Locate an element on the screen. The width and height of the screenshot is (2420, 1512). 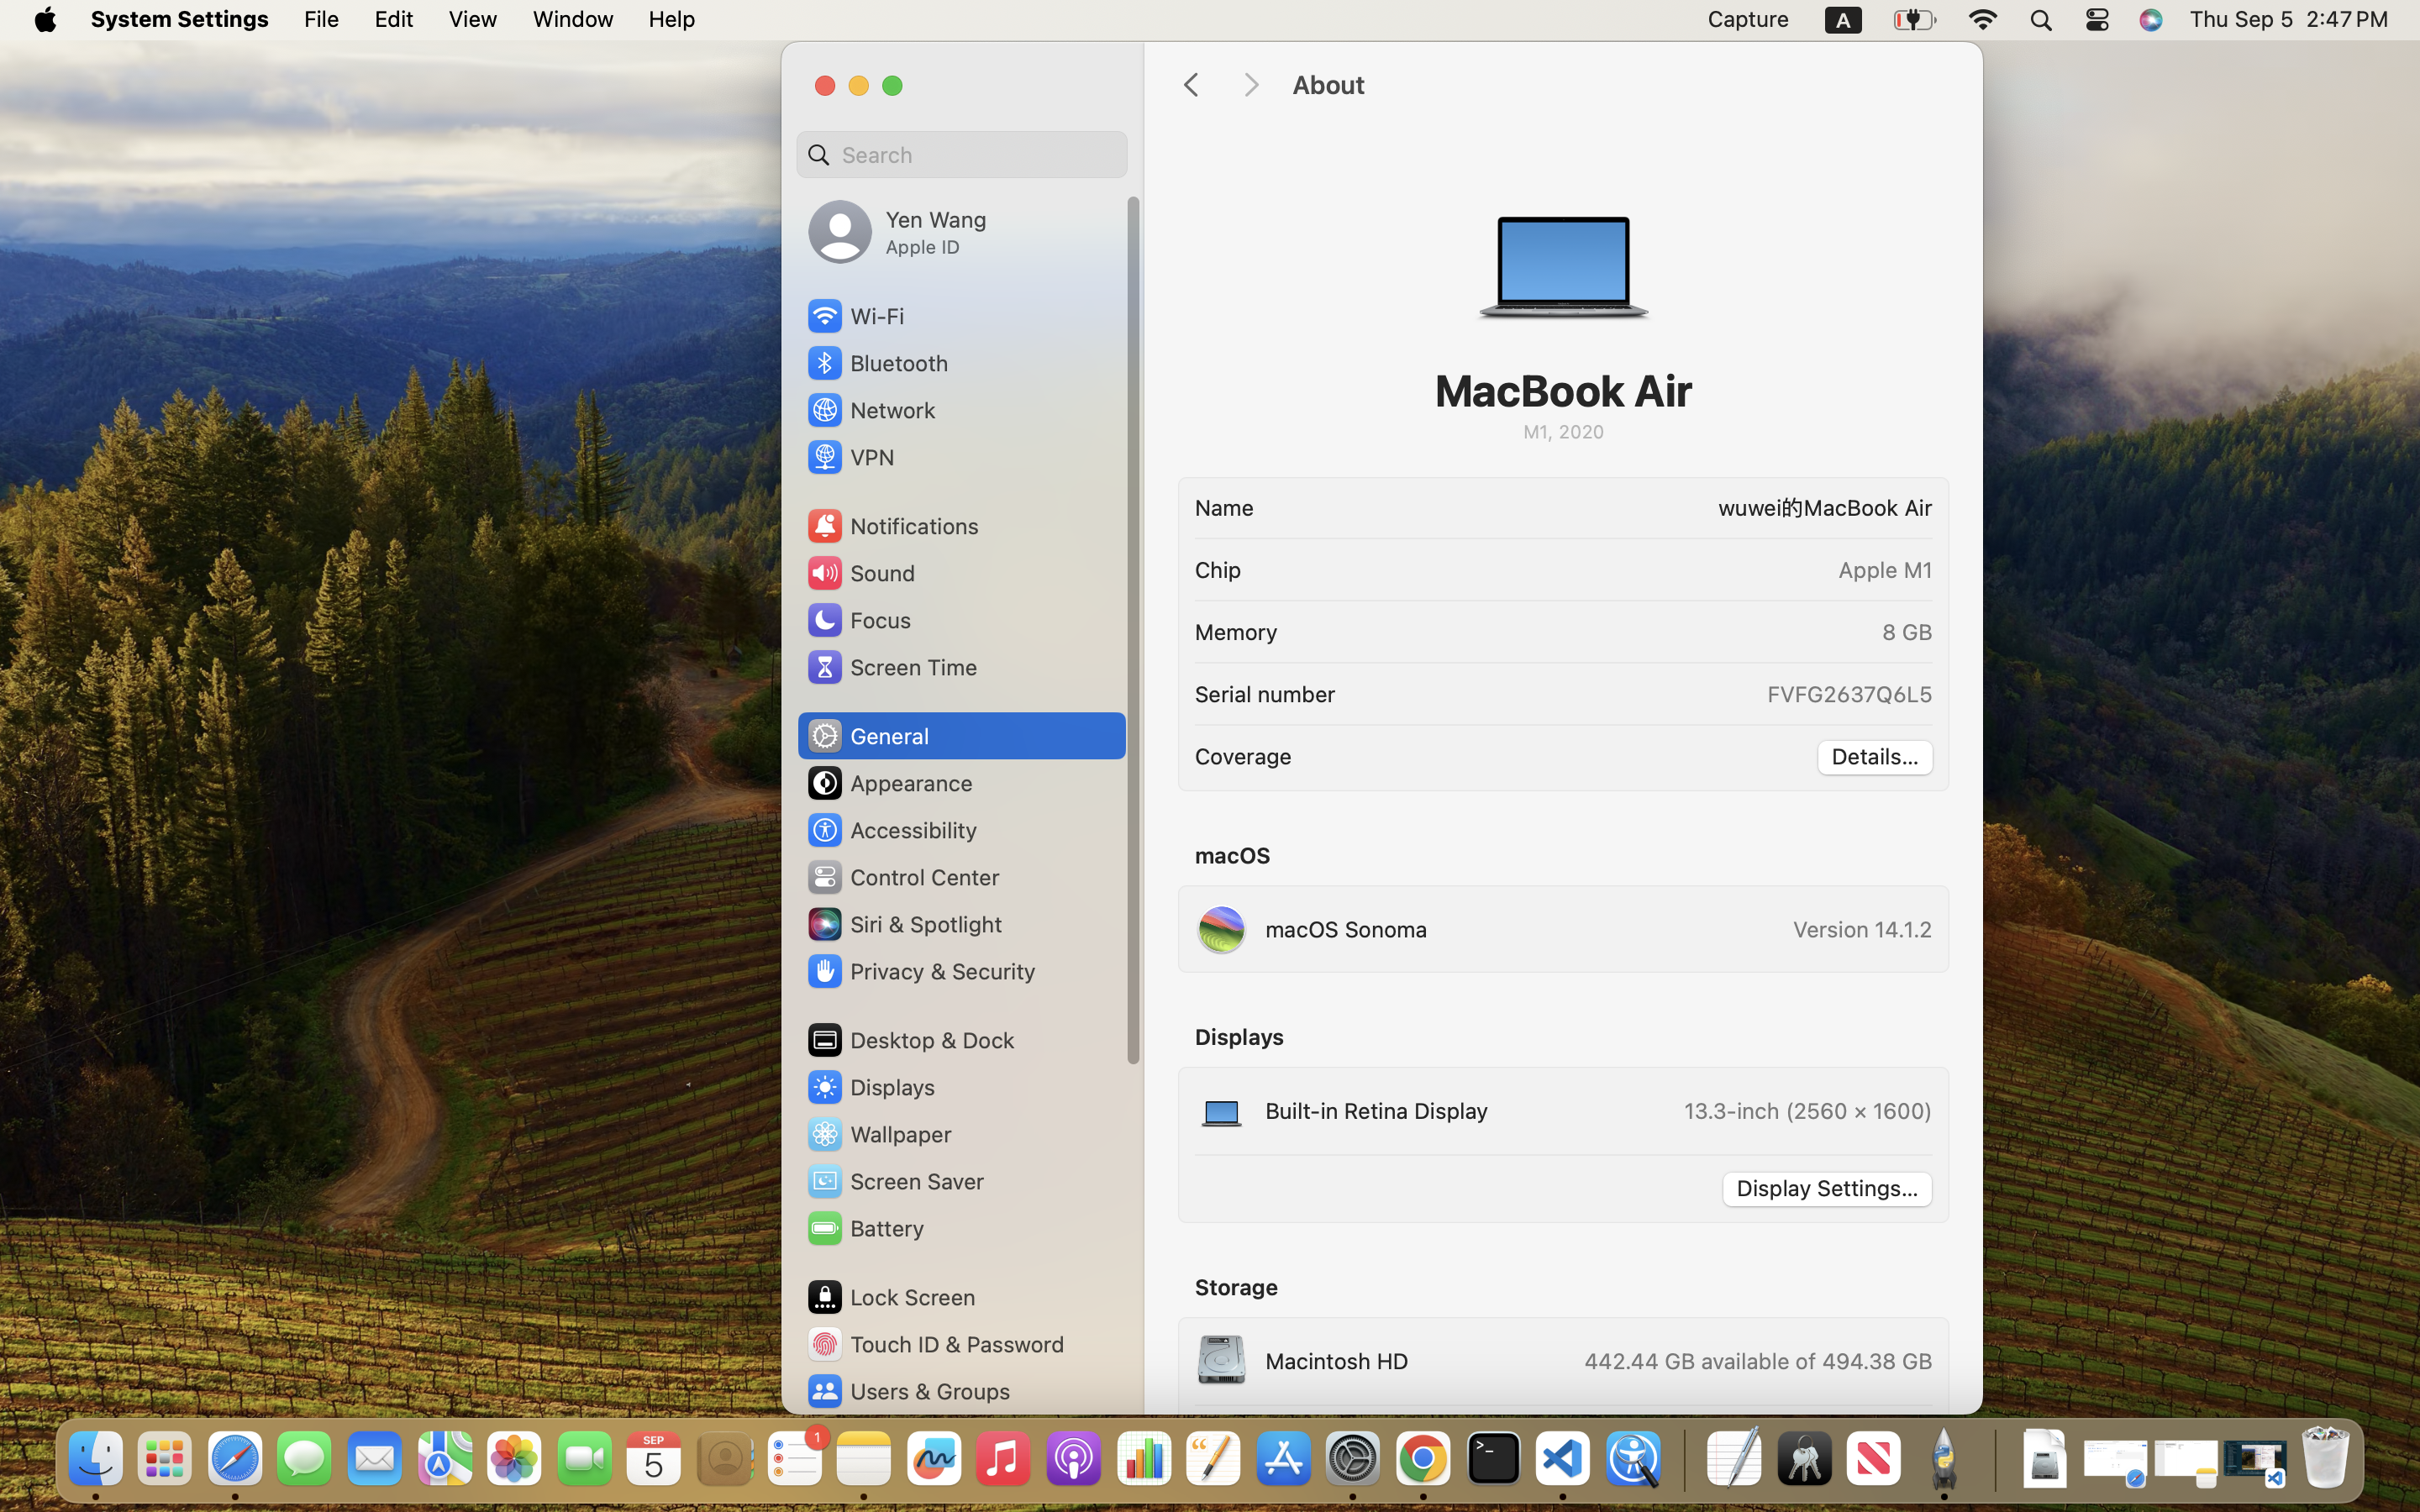
Siri & Spotlight is located at coordinates (903, 924).